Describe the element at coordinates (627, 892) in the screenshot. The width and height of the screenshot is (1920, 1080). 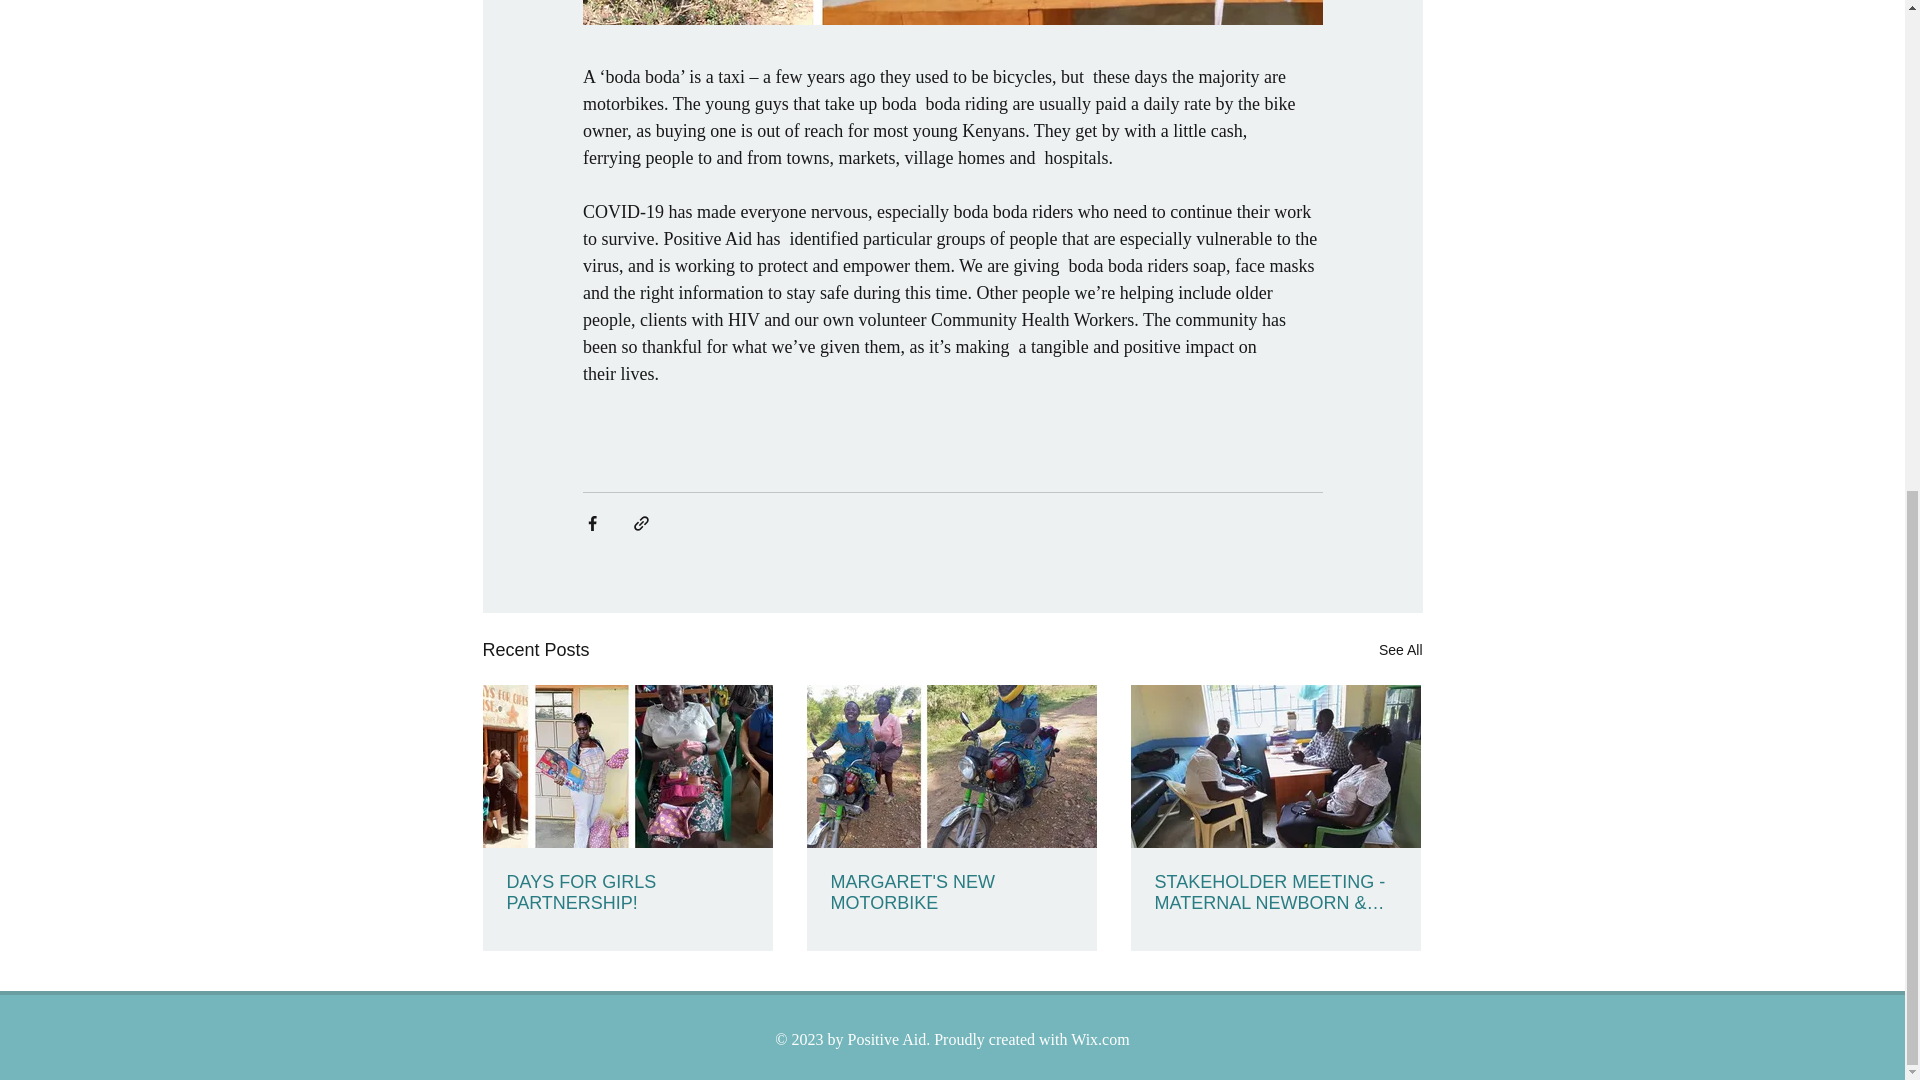
I see `DAYS FOR GIRLS PARTNERSHIP!` at that location.